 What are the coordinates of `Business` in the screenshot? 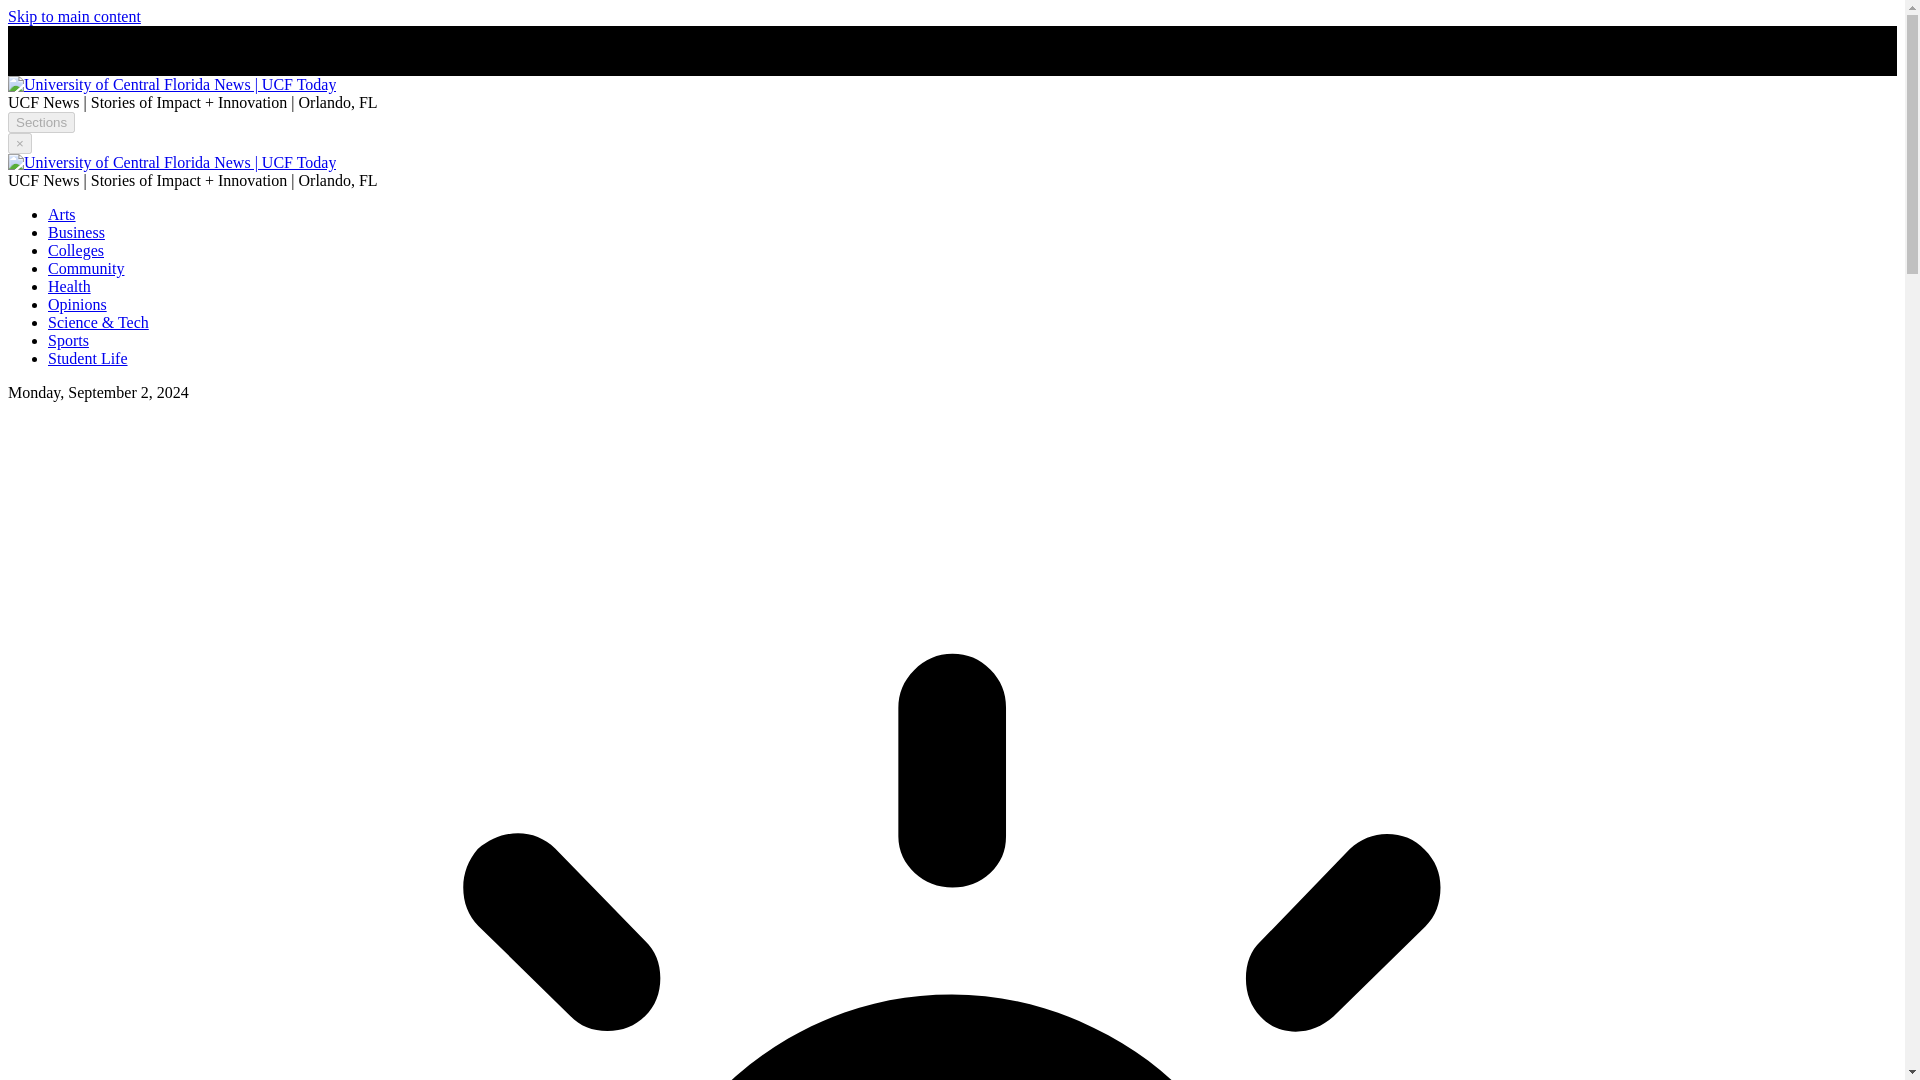 It's located at (76, 232).